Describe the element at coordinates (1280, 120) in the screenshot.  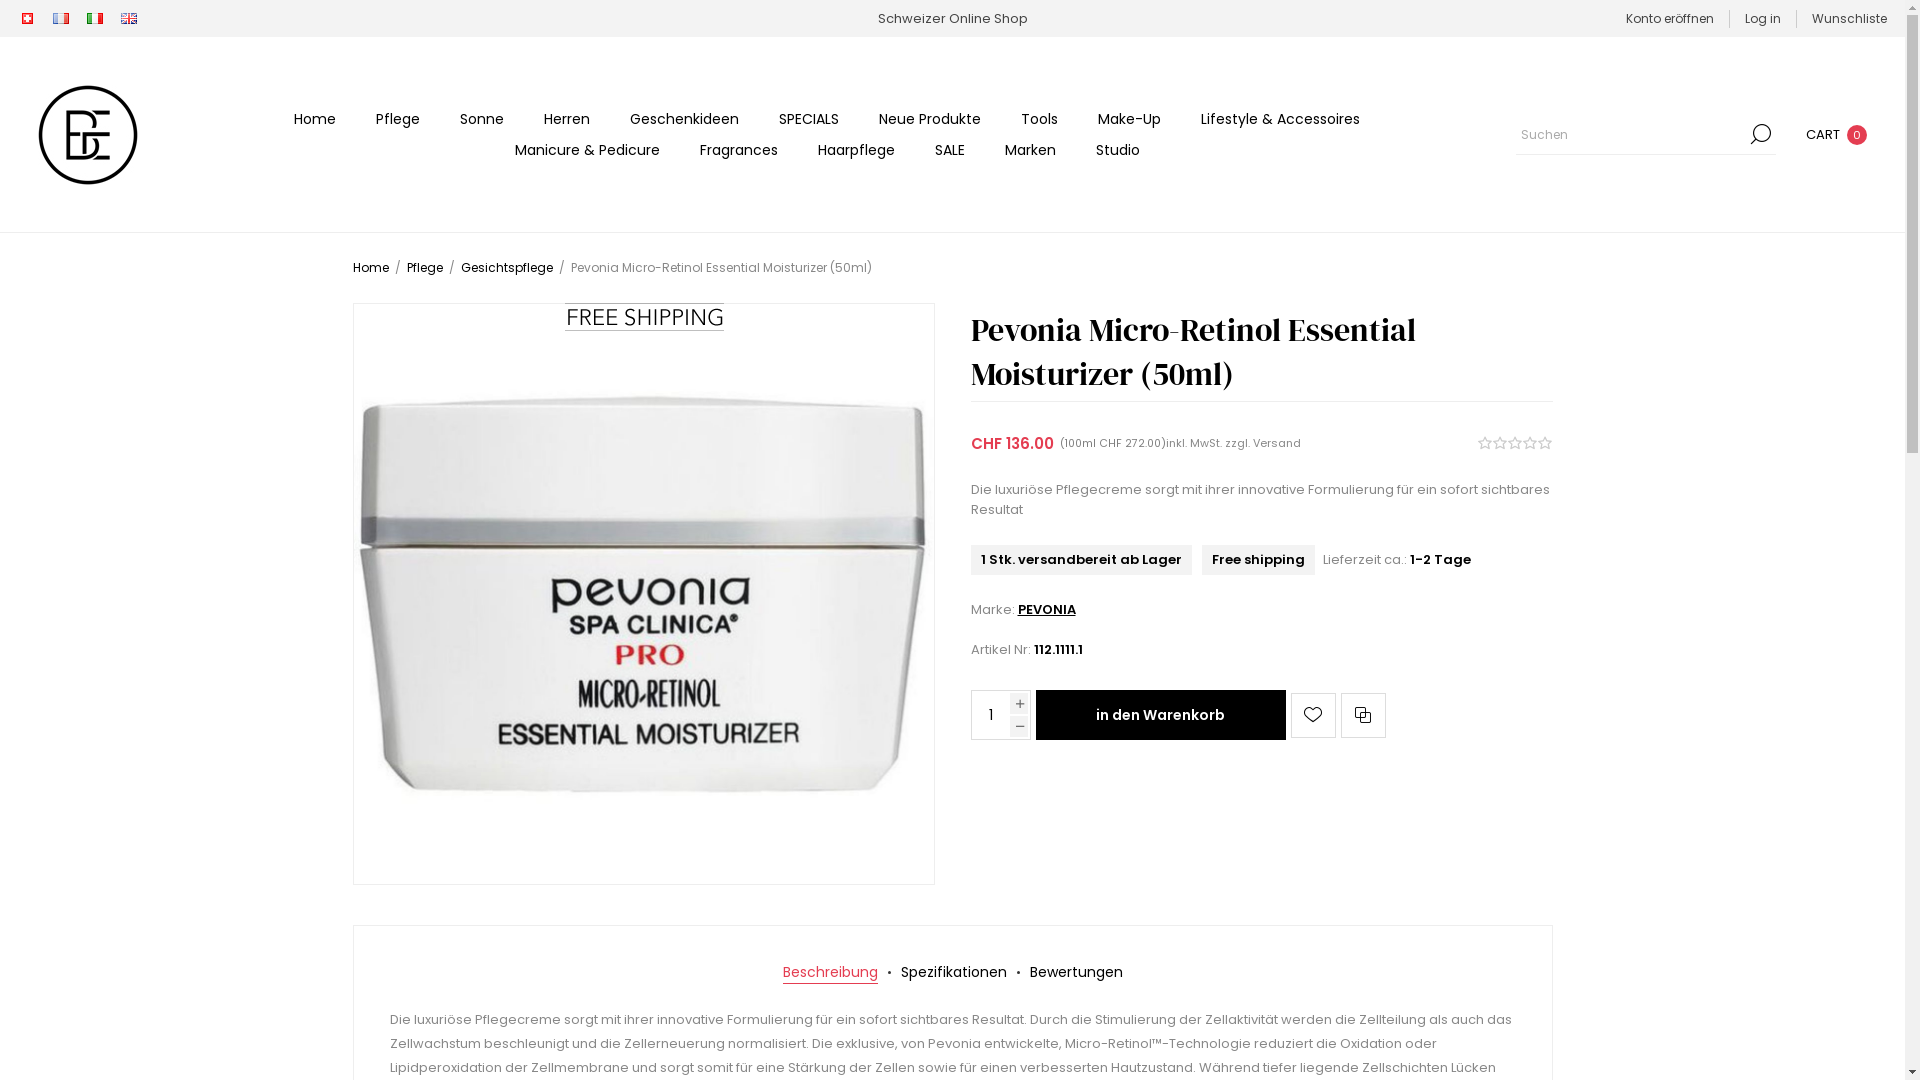
I see `Lifestyle & Accessoires` at that location.